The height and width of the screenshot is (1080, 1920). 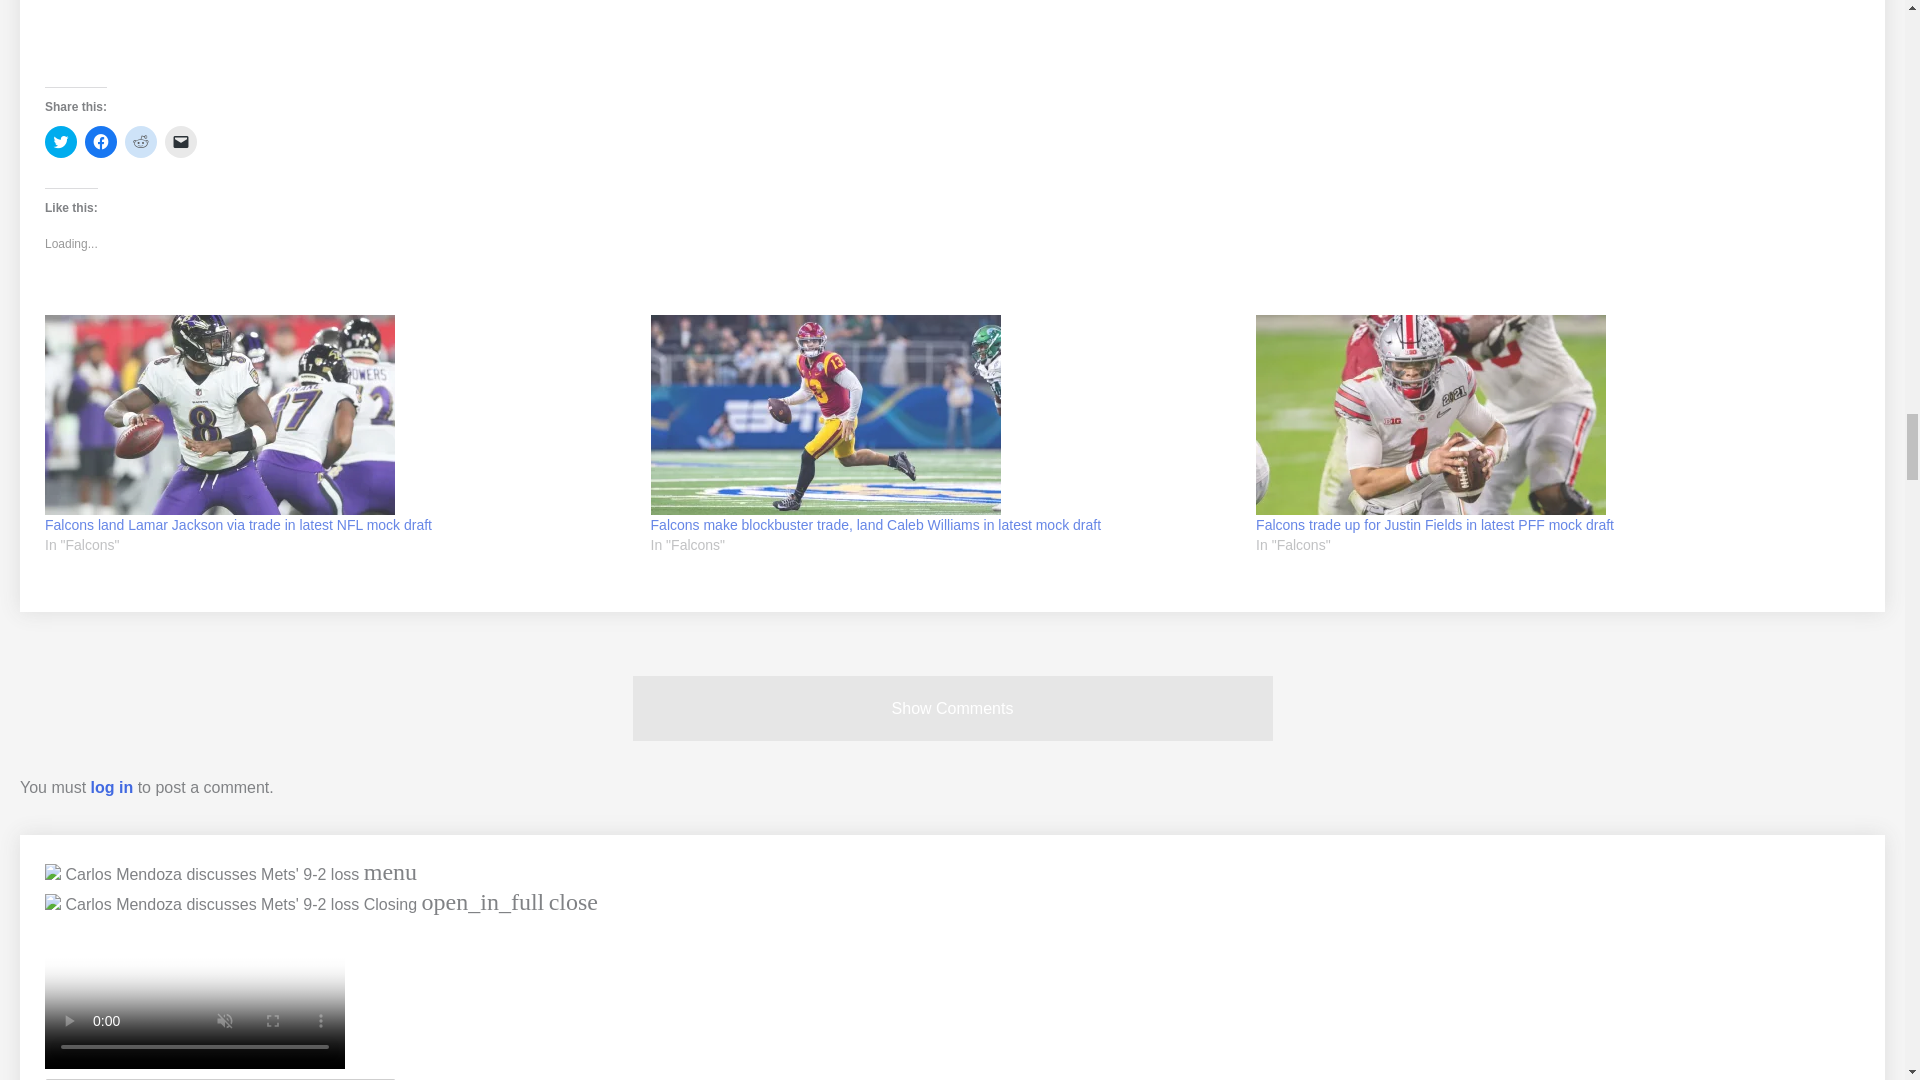 What do you see at coordinates (100, 142) in the screenshot?
I see `Click to share on Facebook` at bounding box center [100, 142].